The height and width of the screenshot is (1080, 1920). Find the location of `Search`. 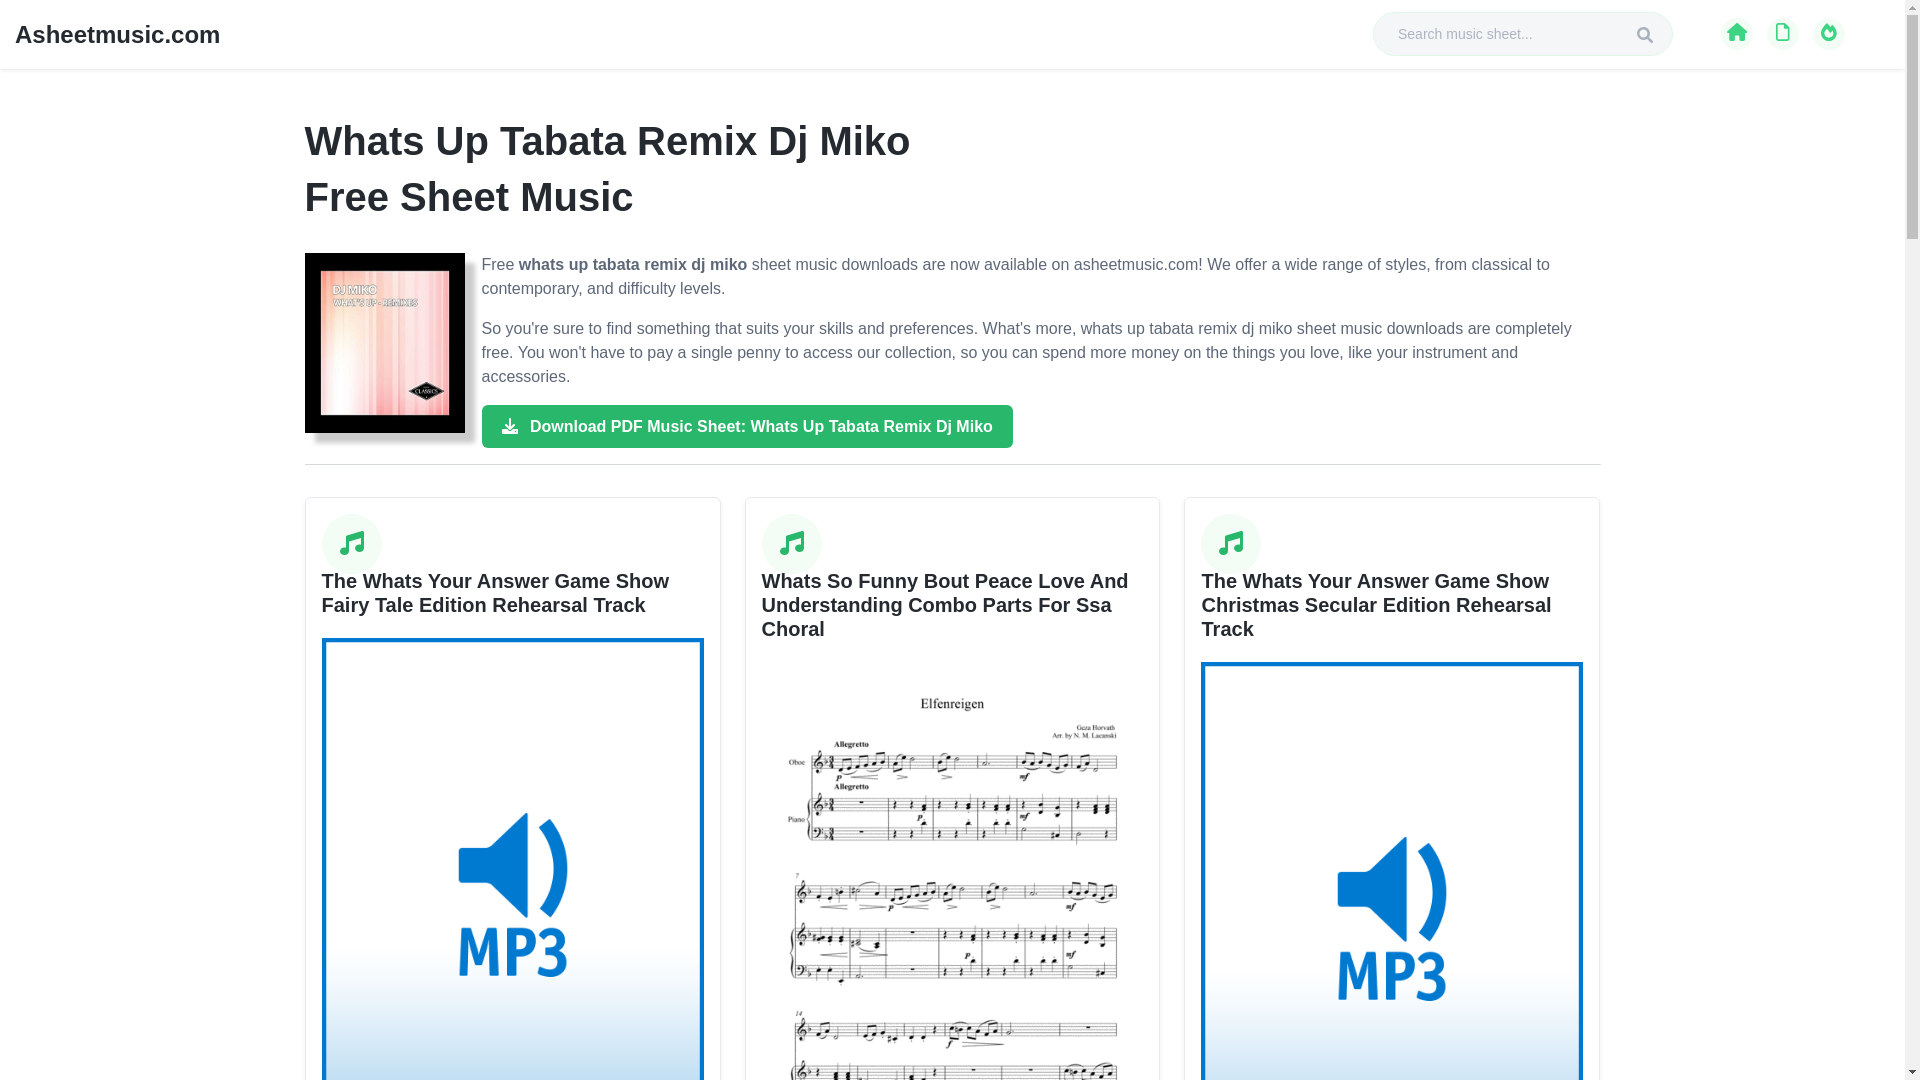

Search is located at coordinates (1644, 36).